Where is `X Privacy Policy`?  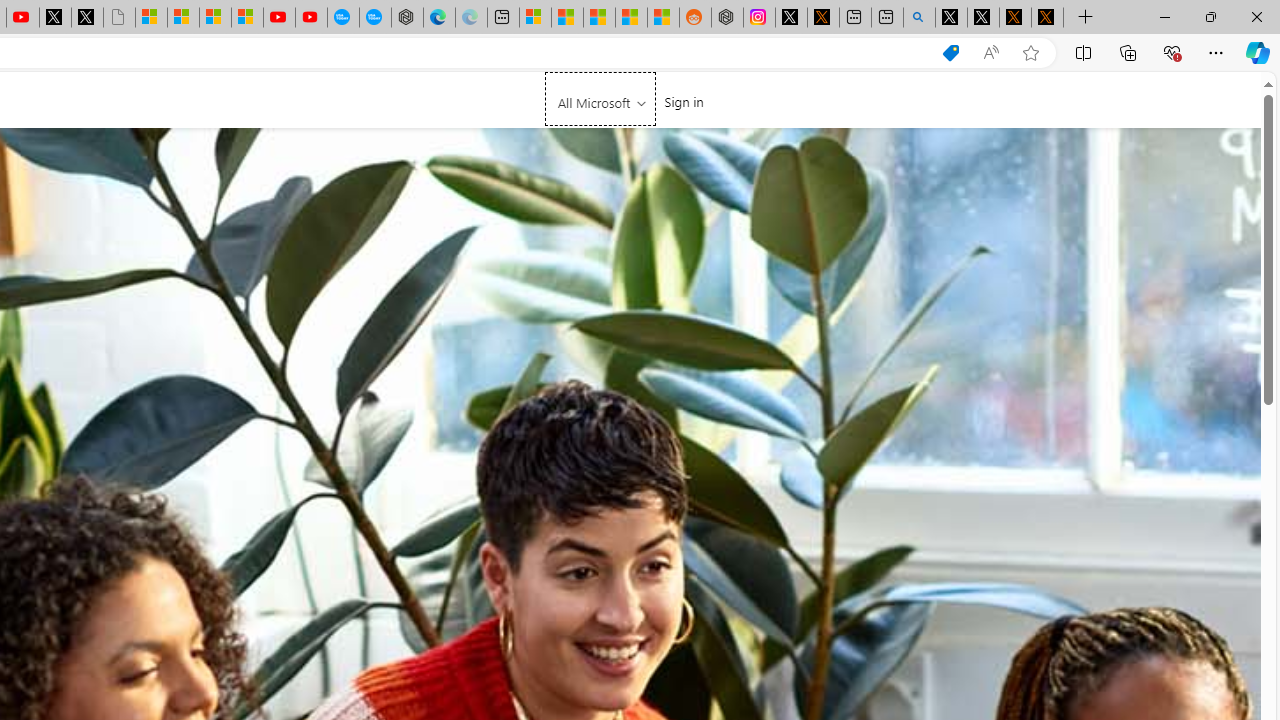
X Privacy Policy is located at coordinates (1047, 18).